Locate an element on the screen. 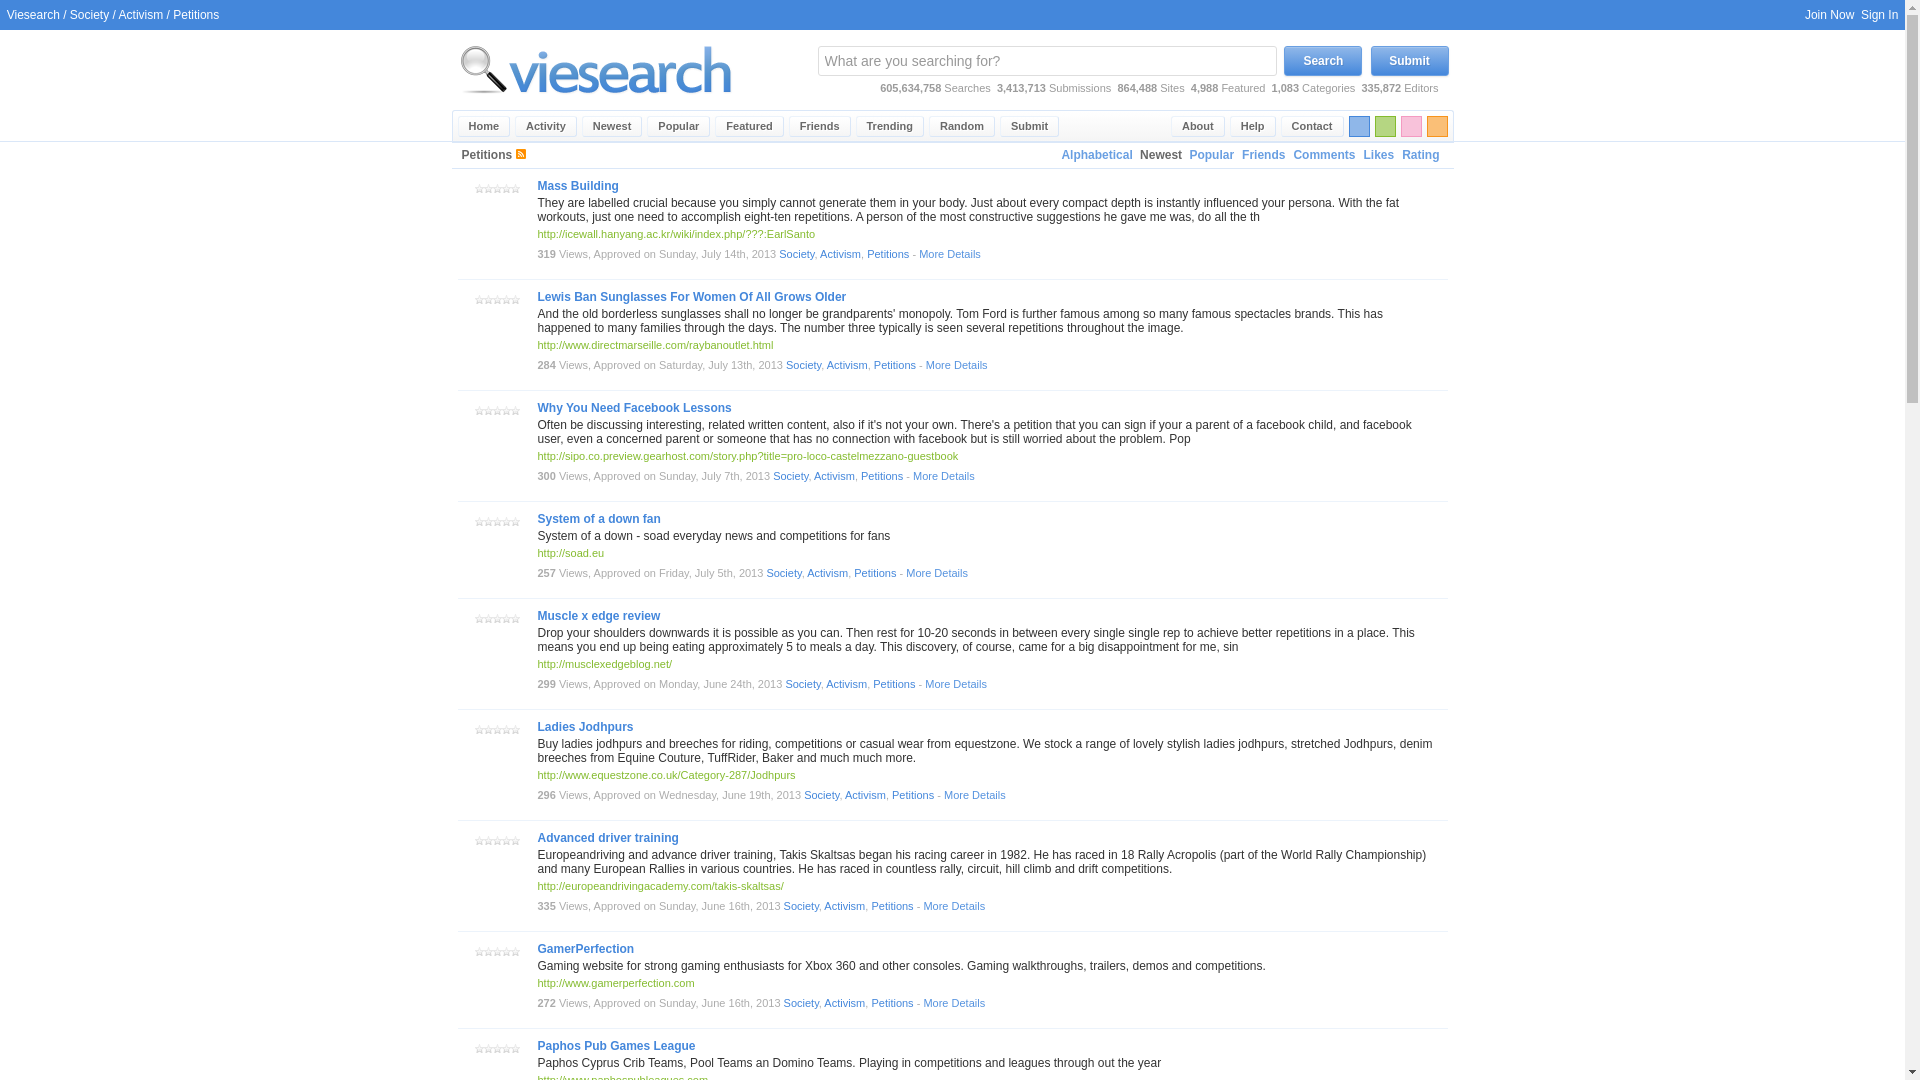  Petitions is located at coordinates (888, 254).